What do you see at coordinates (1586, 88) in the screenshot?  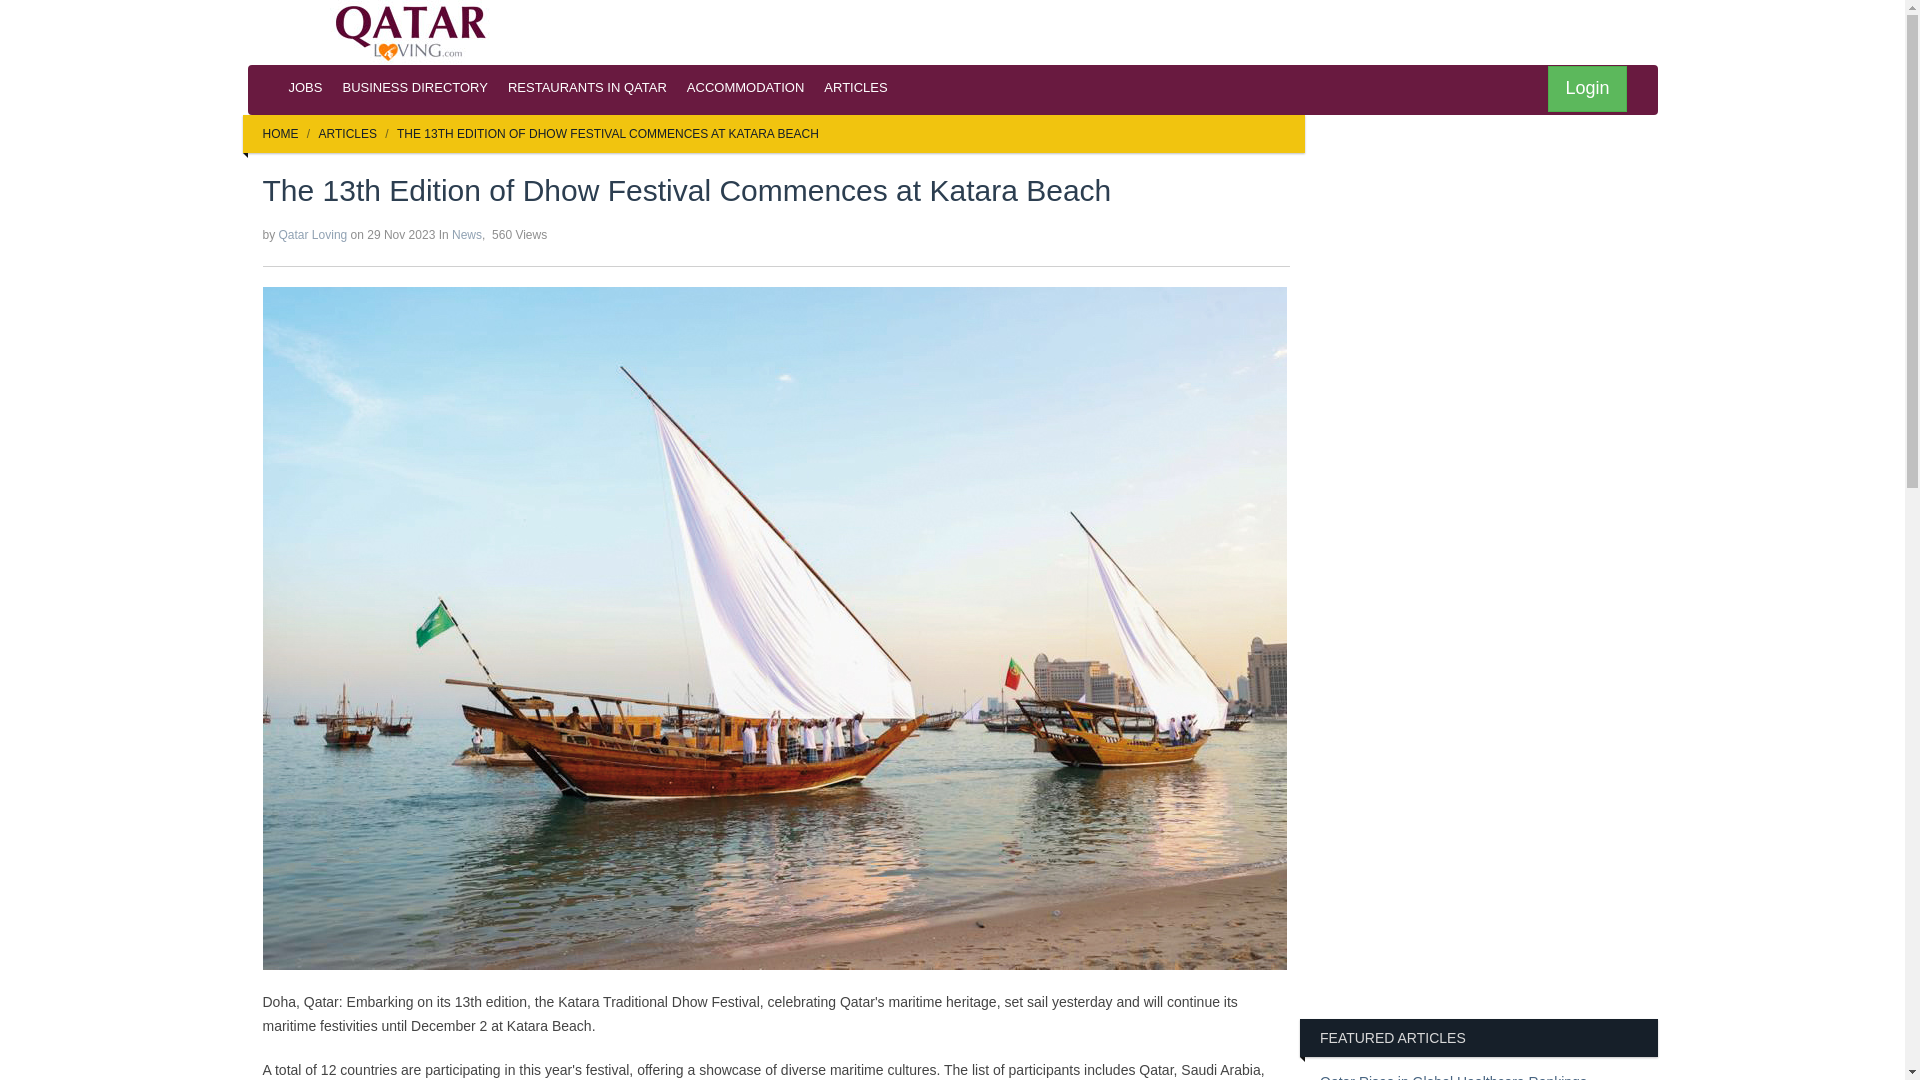 I see `Login` at bounding box center [1586, 88].